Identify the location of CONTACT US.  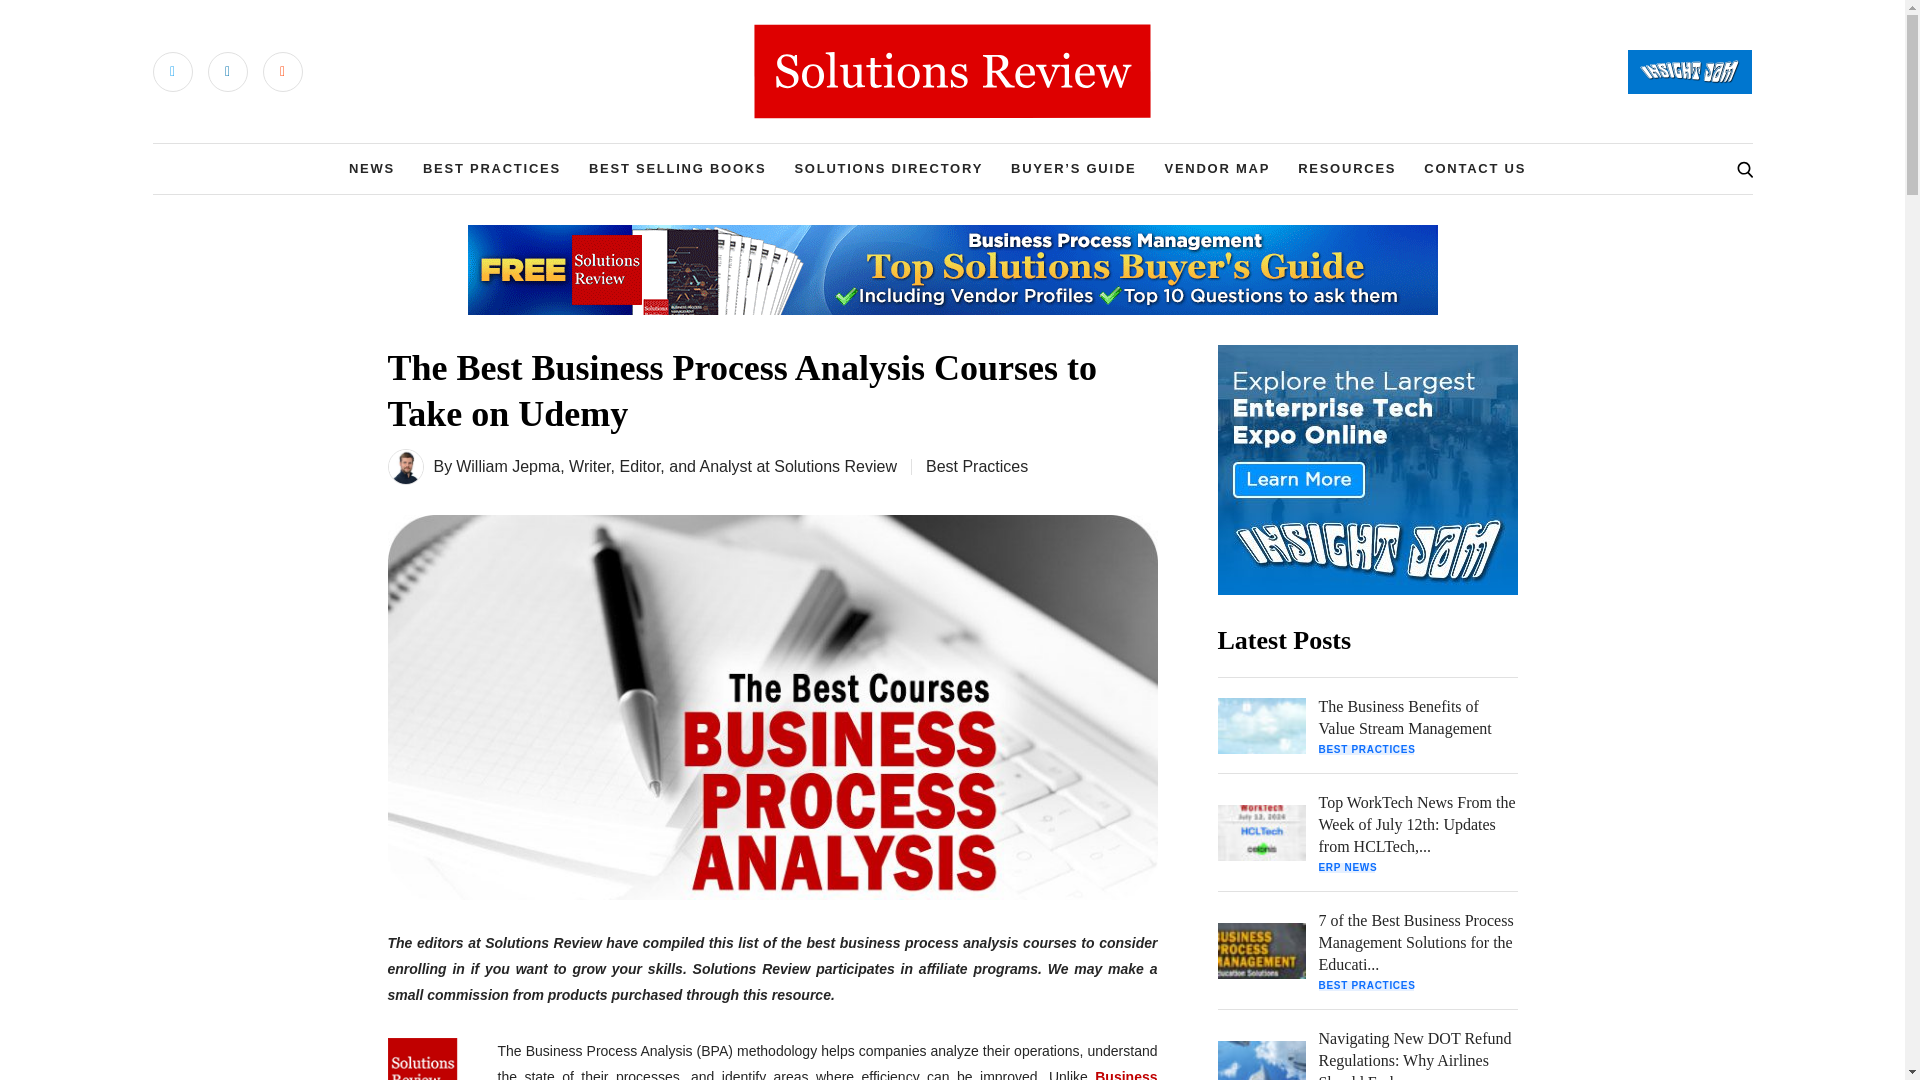
(1475, 168).